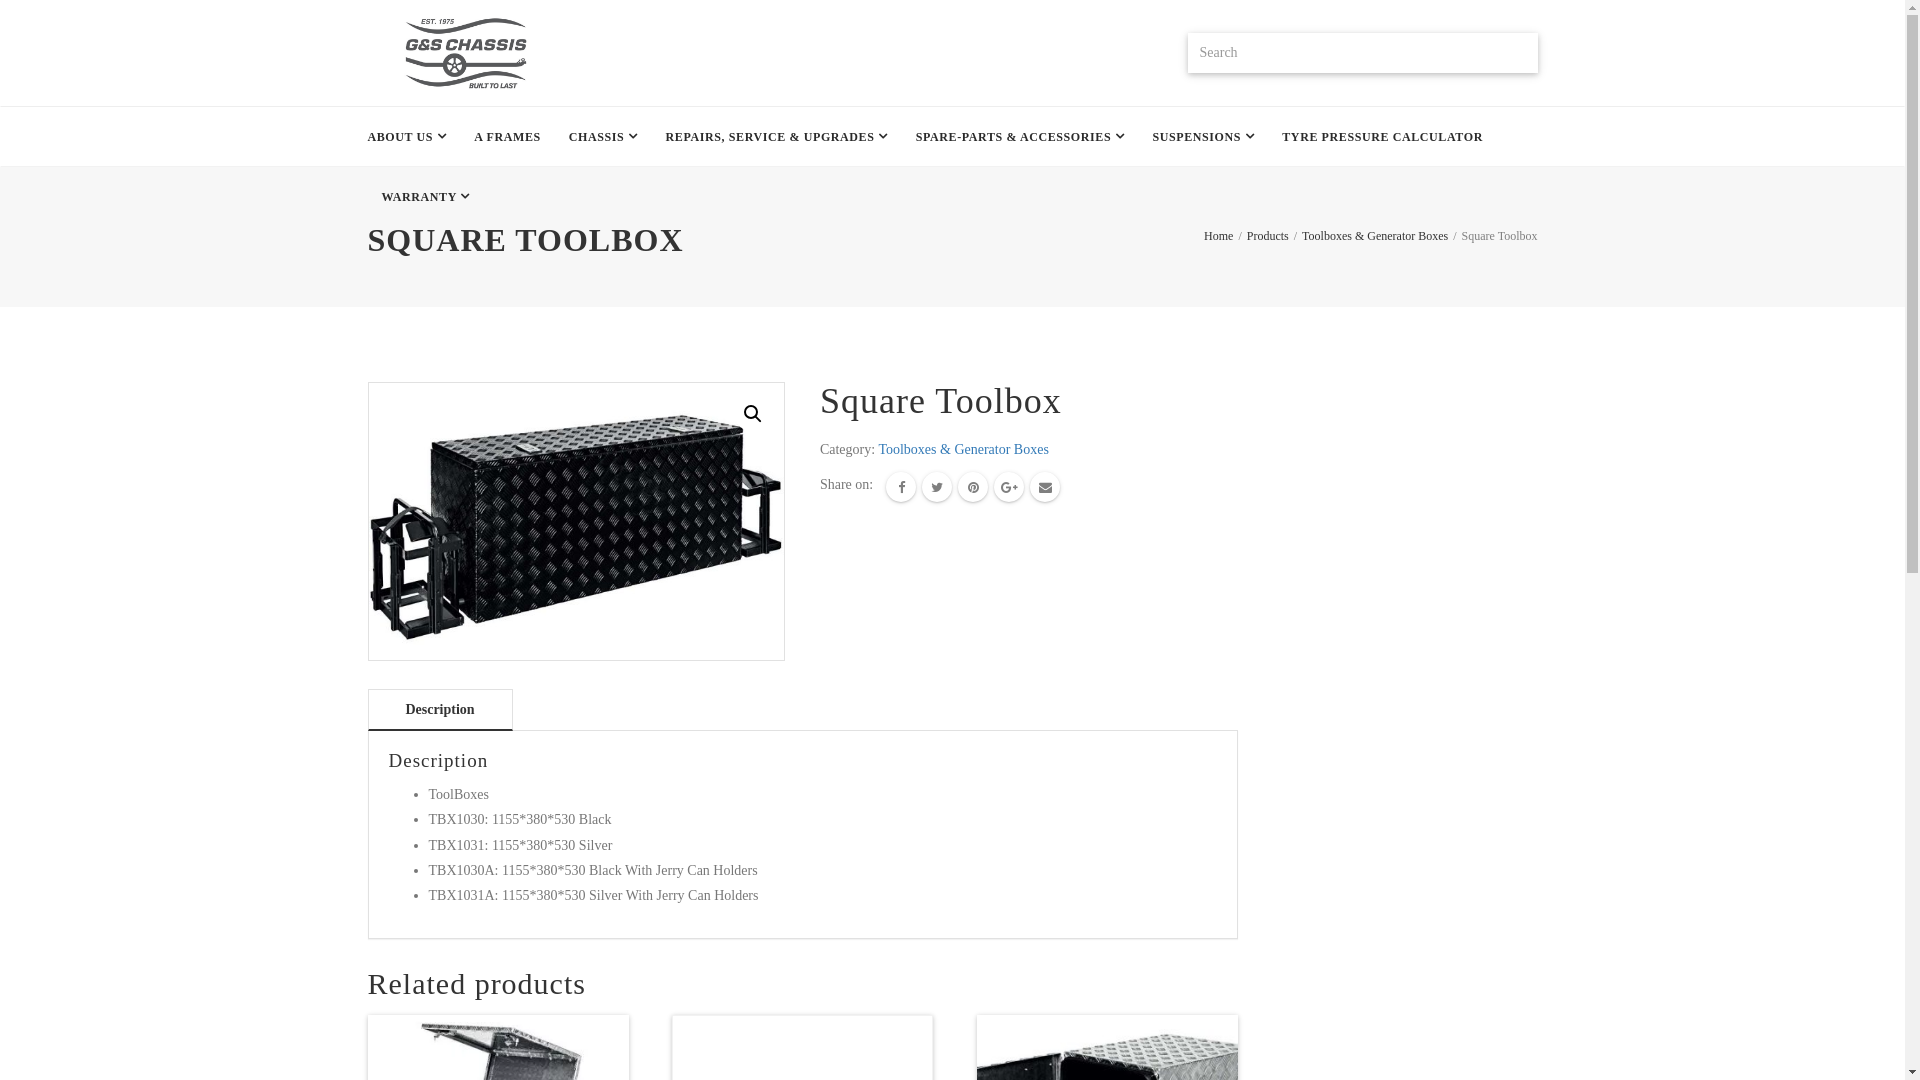 This screenshot has height=1080, width=1920. Describe the element at coordinates (1375, 236) in the screenshot. I see `Toolboxes & Generator Boxes` at that location.